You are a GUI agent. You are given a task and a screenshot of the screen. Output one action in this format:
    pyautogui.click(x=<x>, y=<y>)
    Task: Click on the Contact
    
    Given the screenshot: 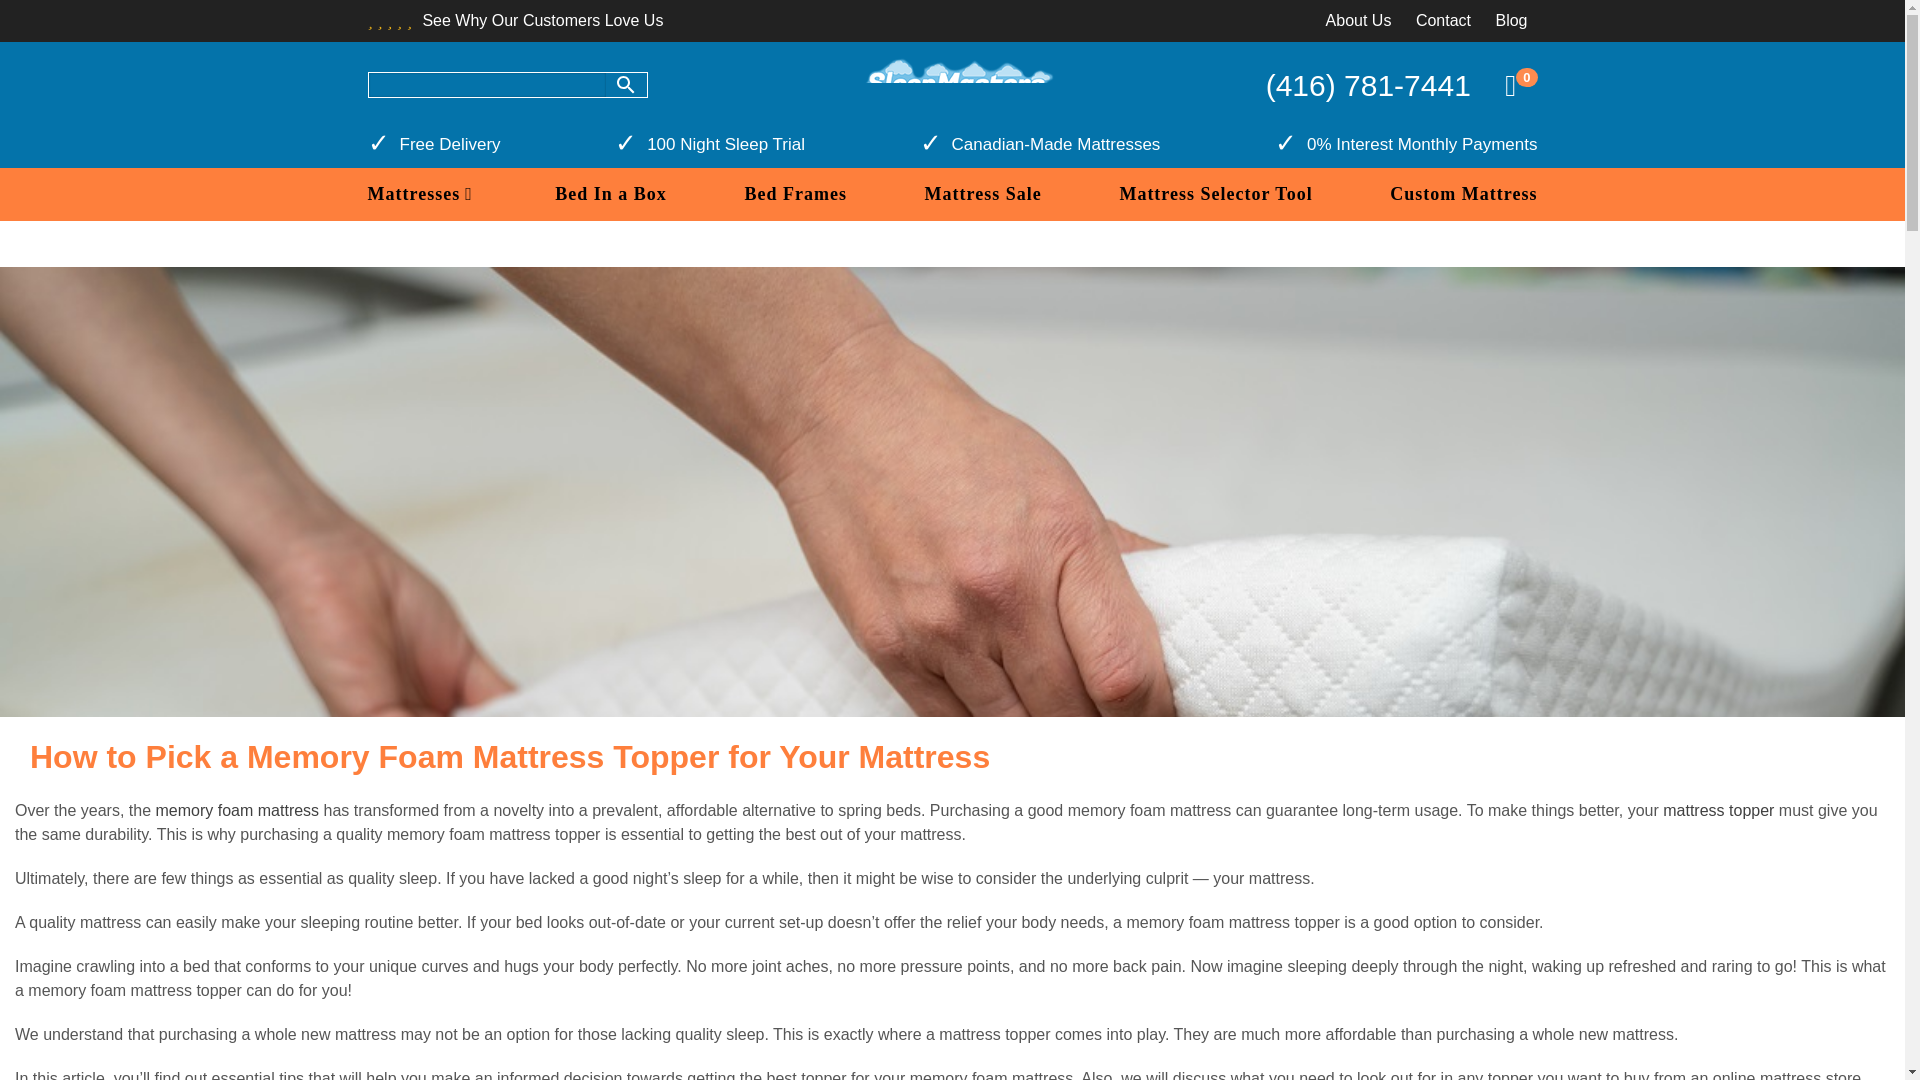 What is the action you would take?
    pyautogui.click(x=1443, y=20)
    